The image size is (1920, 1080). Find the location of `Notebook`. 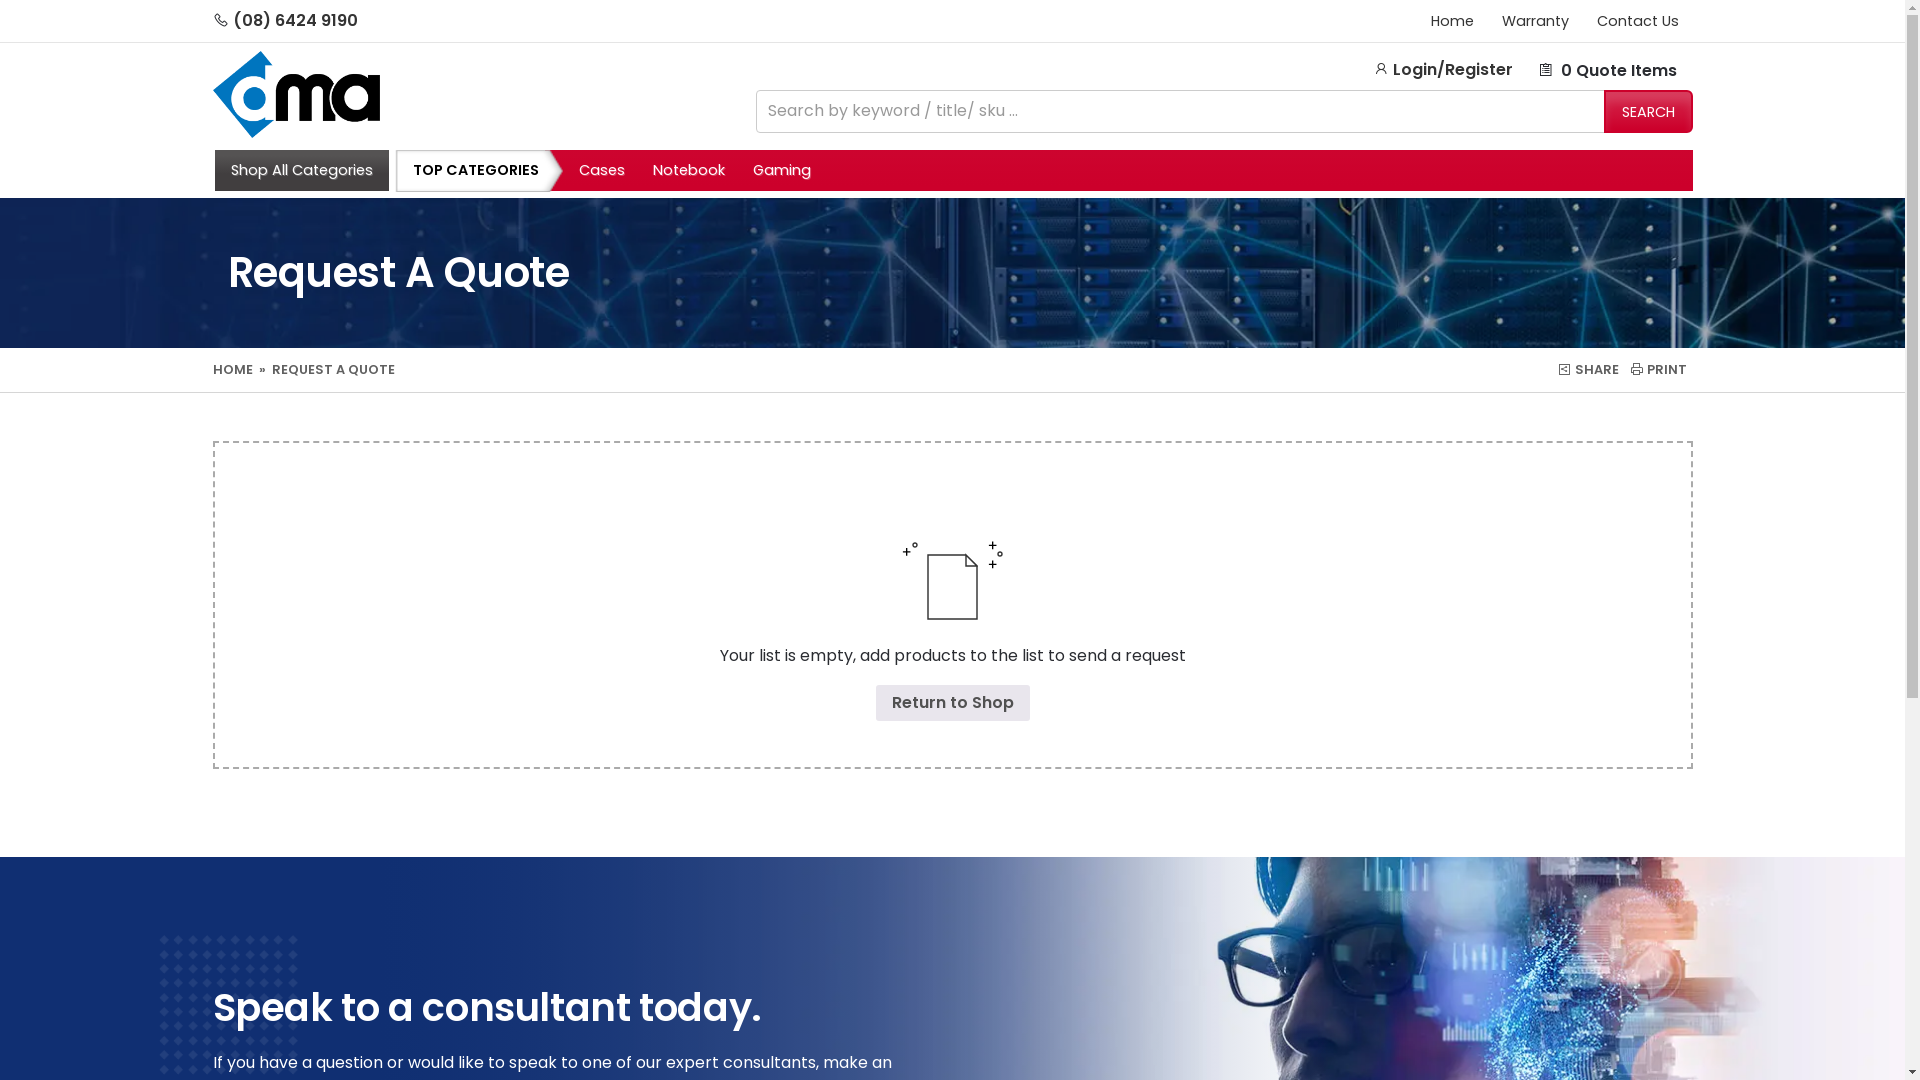

Notebook is located at coordinates (689, 171).